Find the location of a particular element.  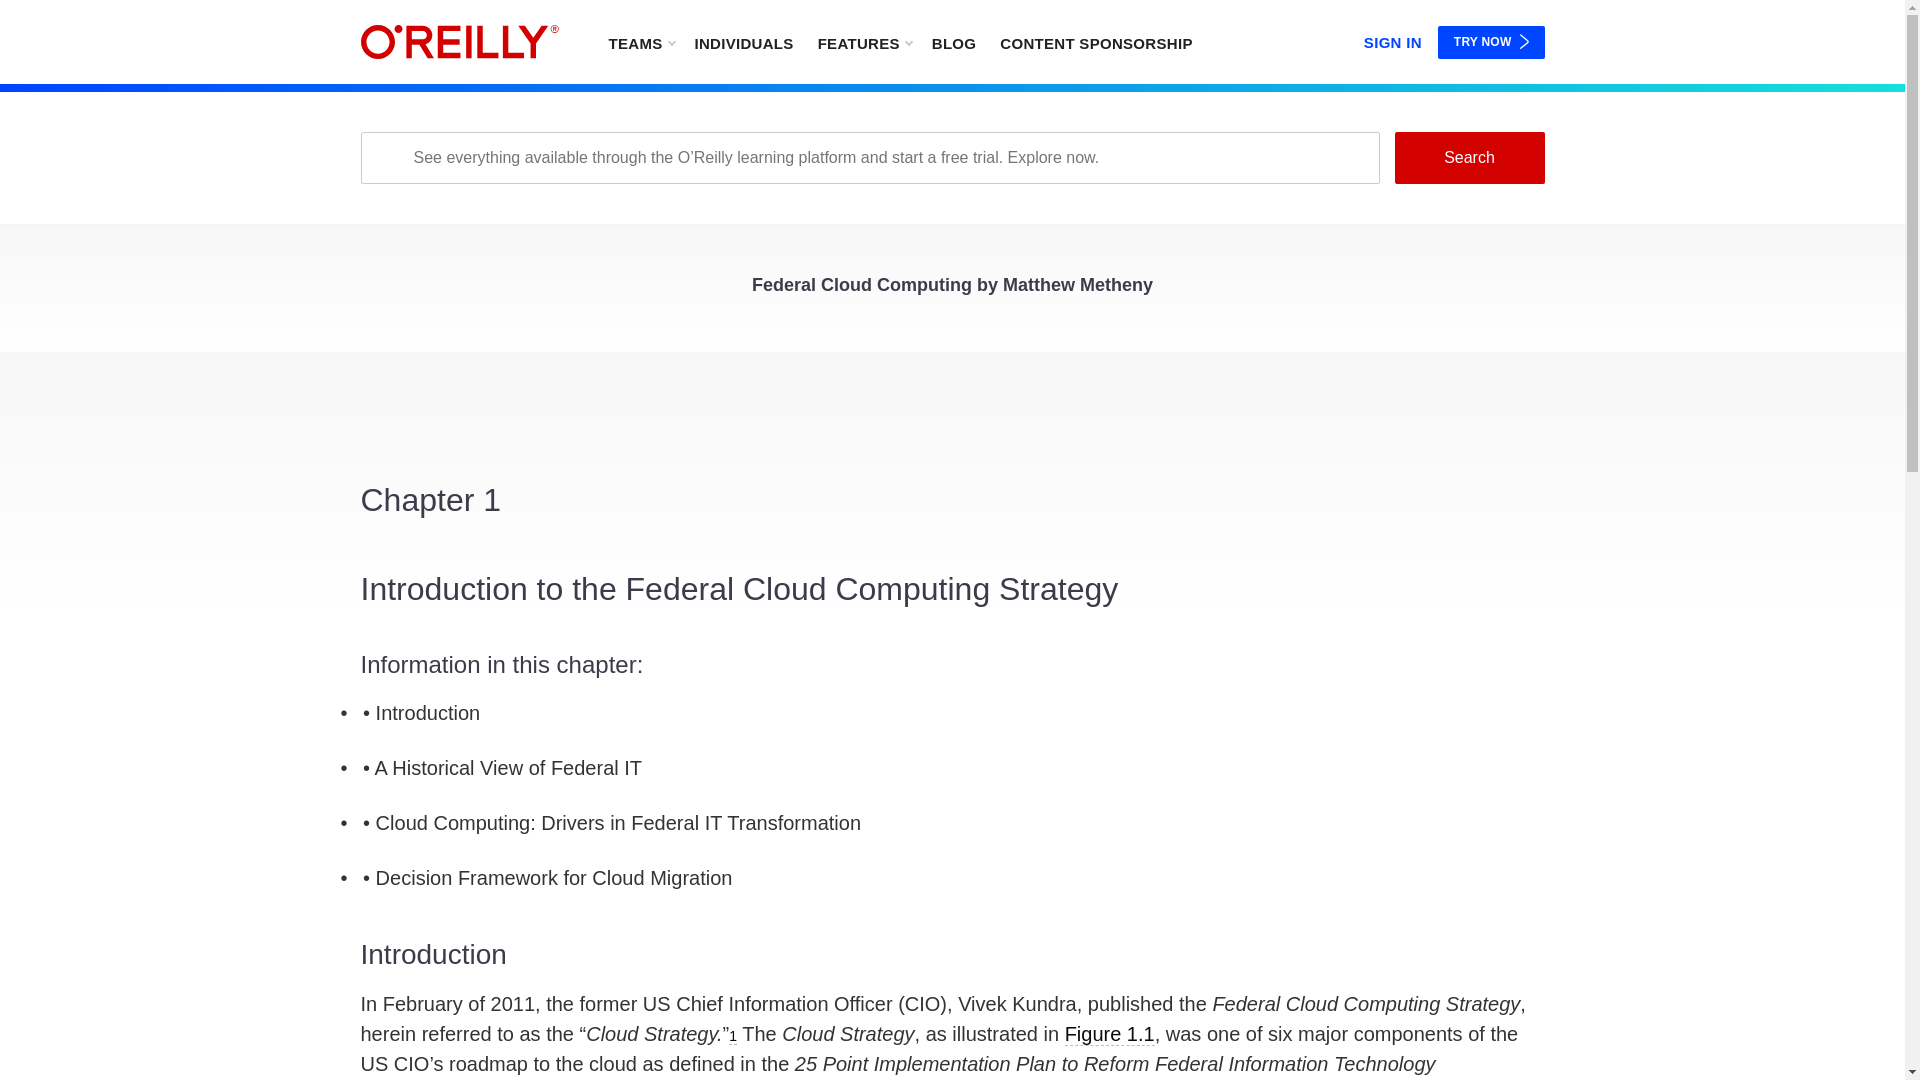

Search is located at coordinates (1468, 157).